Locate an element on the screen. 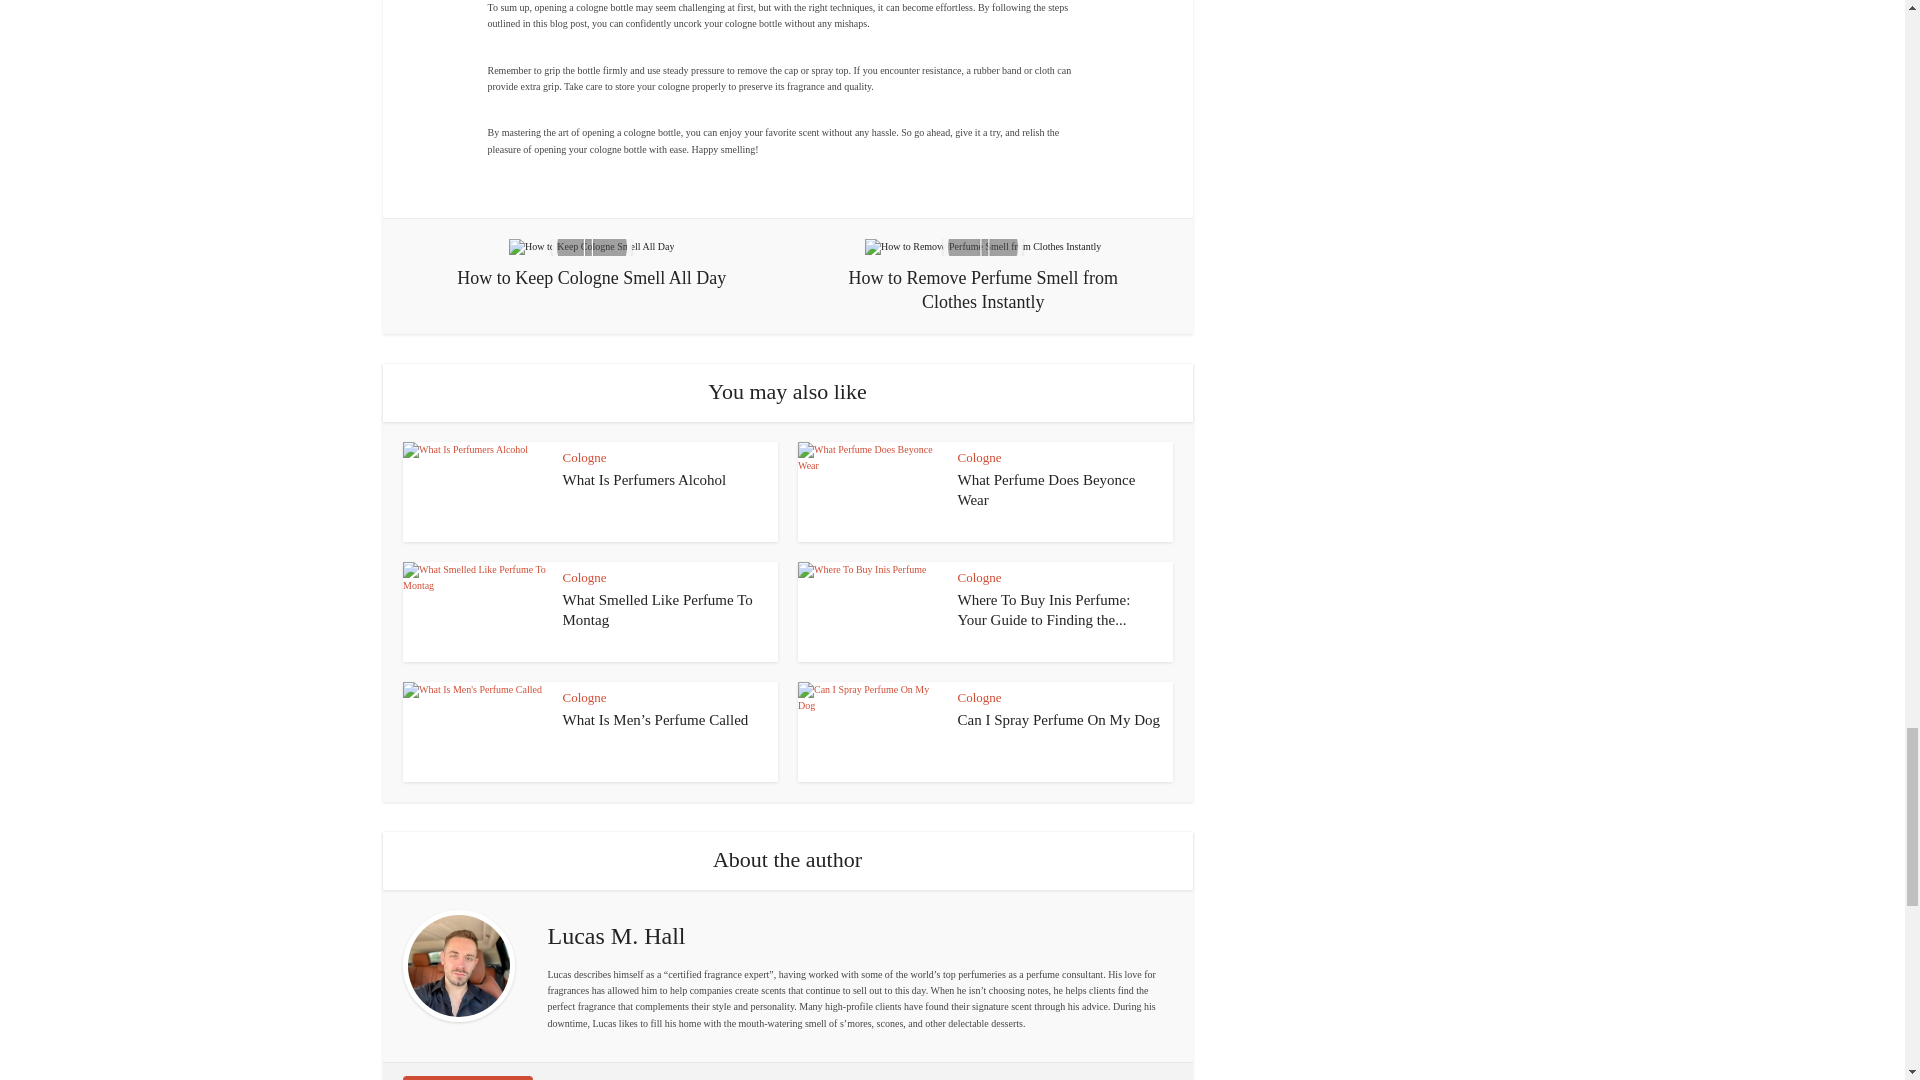  What Is Perfumers Alcohol is located at coordinates (644, 480).